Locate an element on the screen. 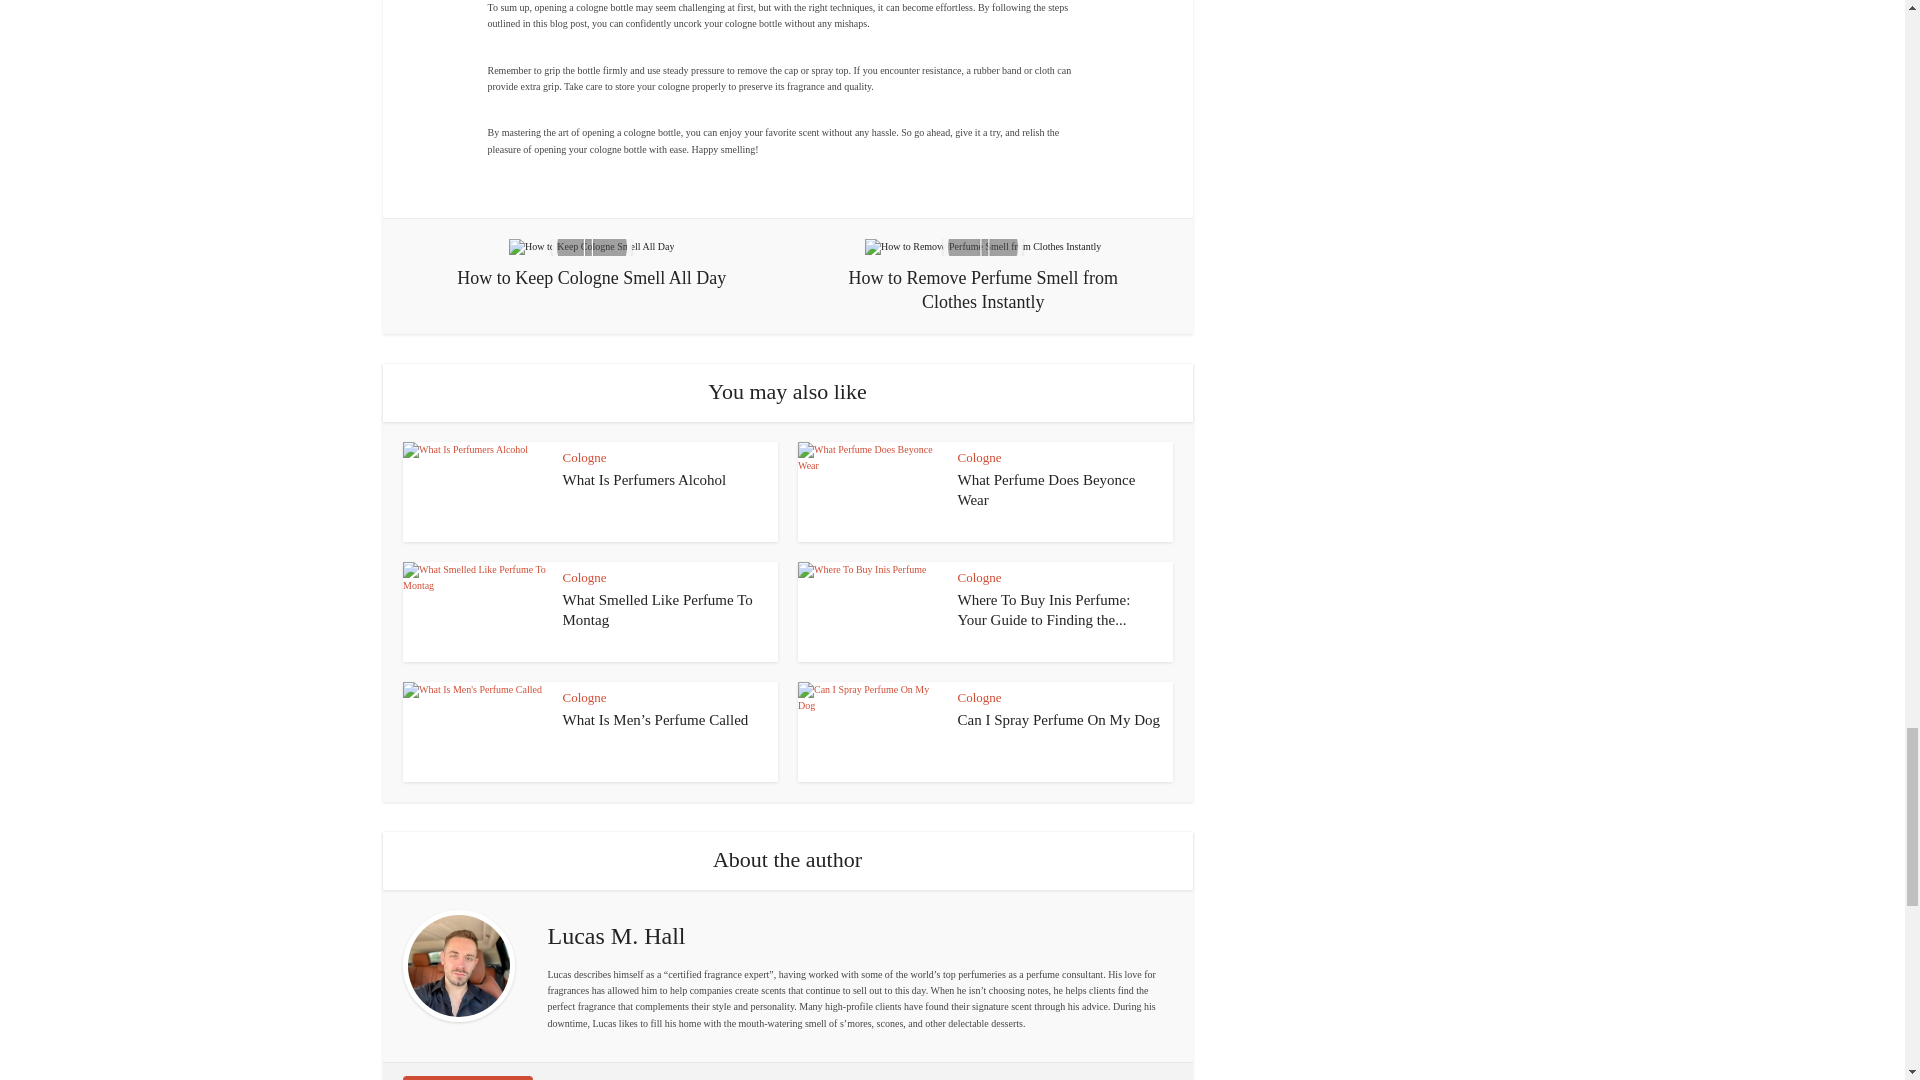  What Is Perfumers Alcohol is located at coordinates (644, 480).